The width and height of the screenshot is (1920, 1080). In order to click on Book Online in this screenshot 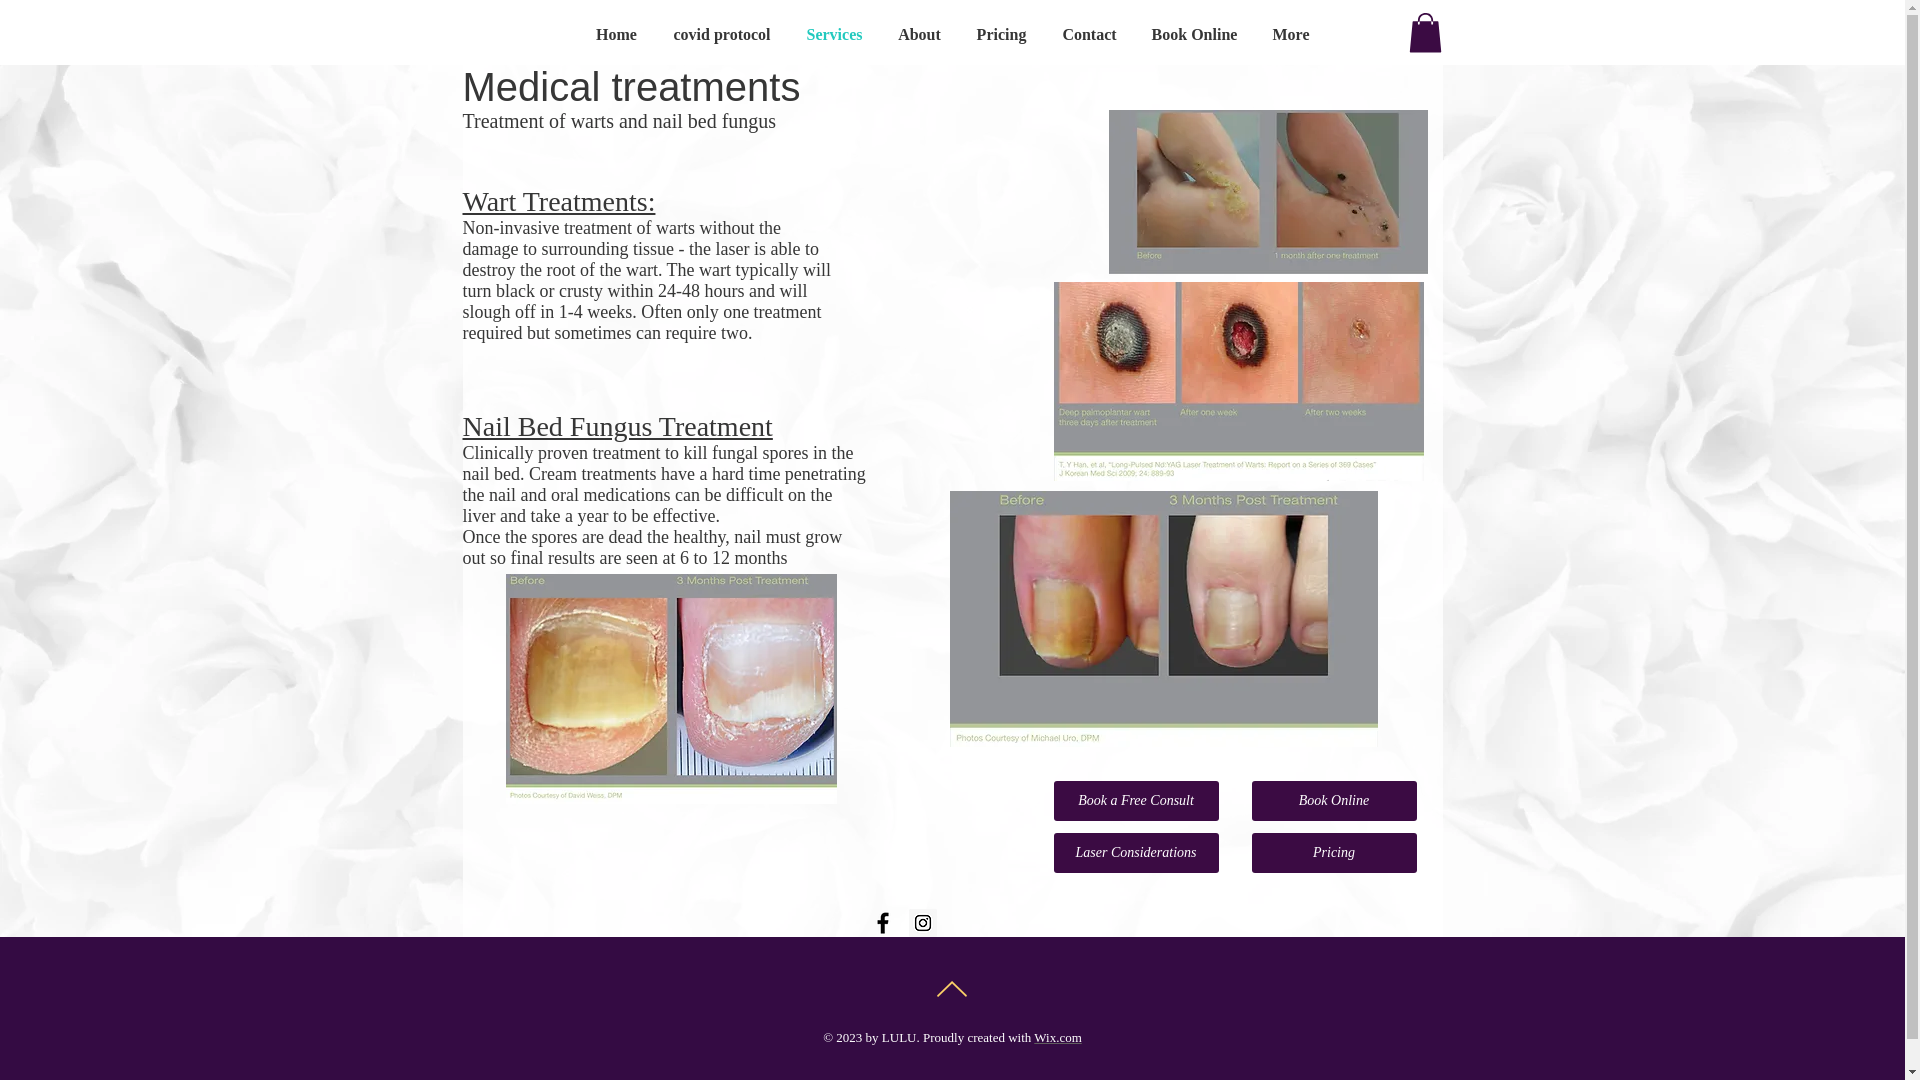, I will do `click(1334, 800)`.